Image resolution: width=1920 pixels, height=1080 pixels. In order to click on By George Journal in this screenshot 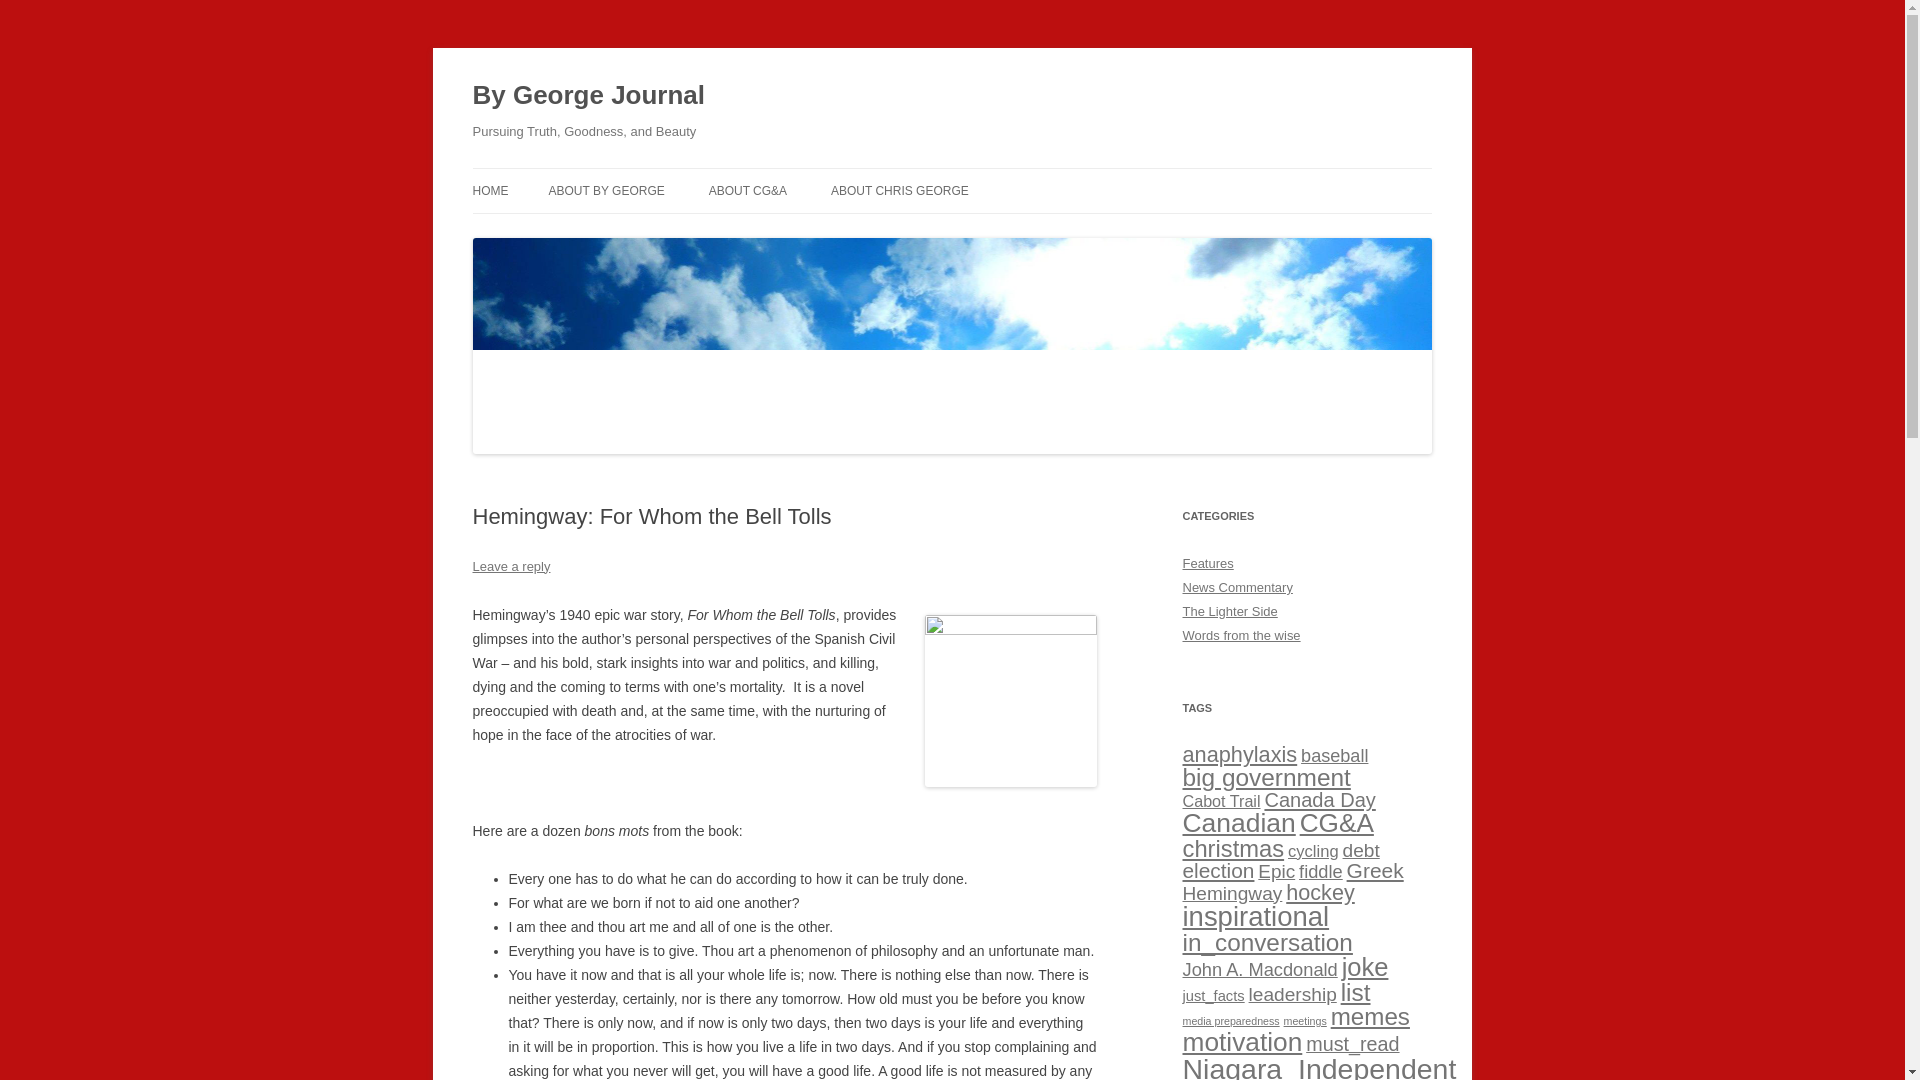, I will do `click(588, 96)`.